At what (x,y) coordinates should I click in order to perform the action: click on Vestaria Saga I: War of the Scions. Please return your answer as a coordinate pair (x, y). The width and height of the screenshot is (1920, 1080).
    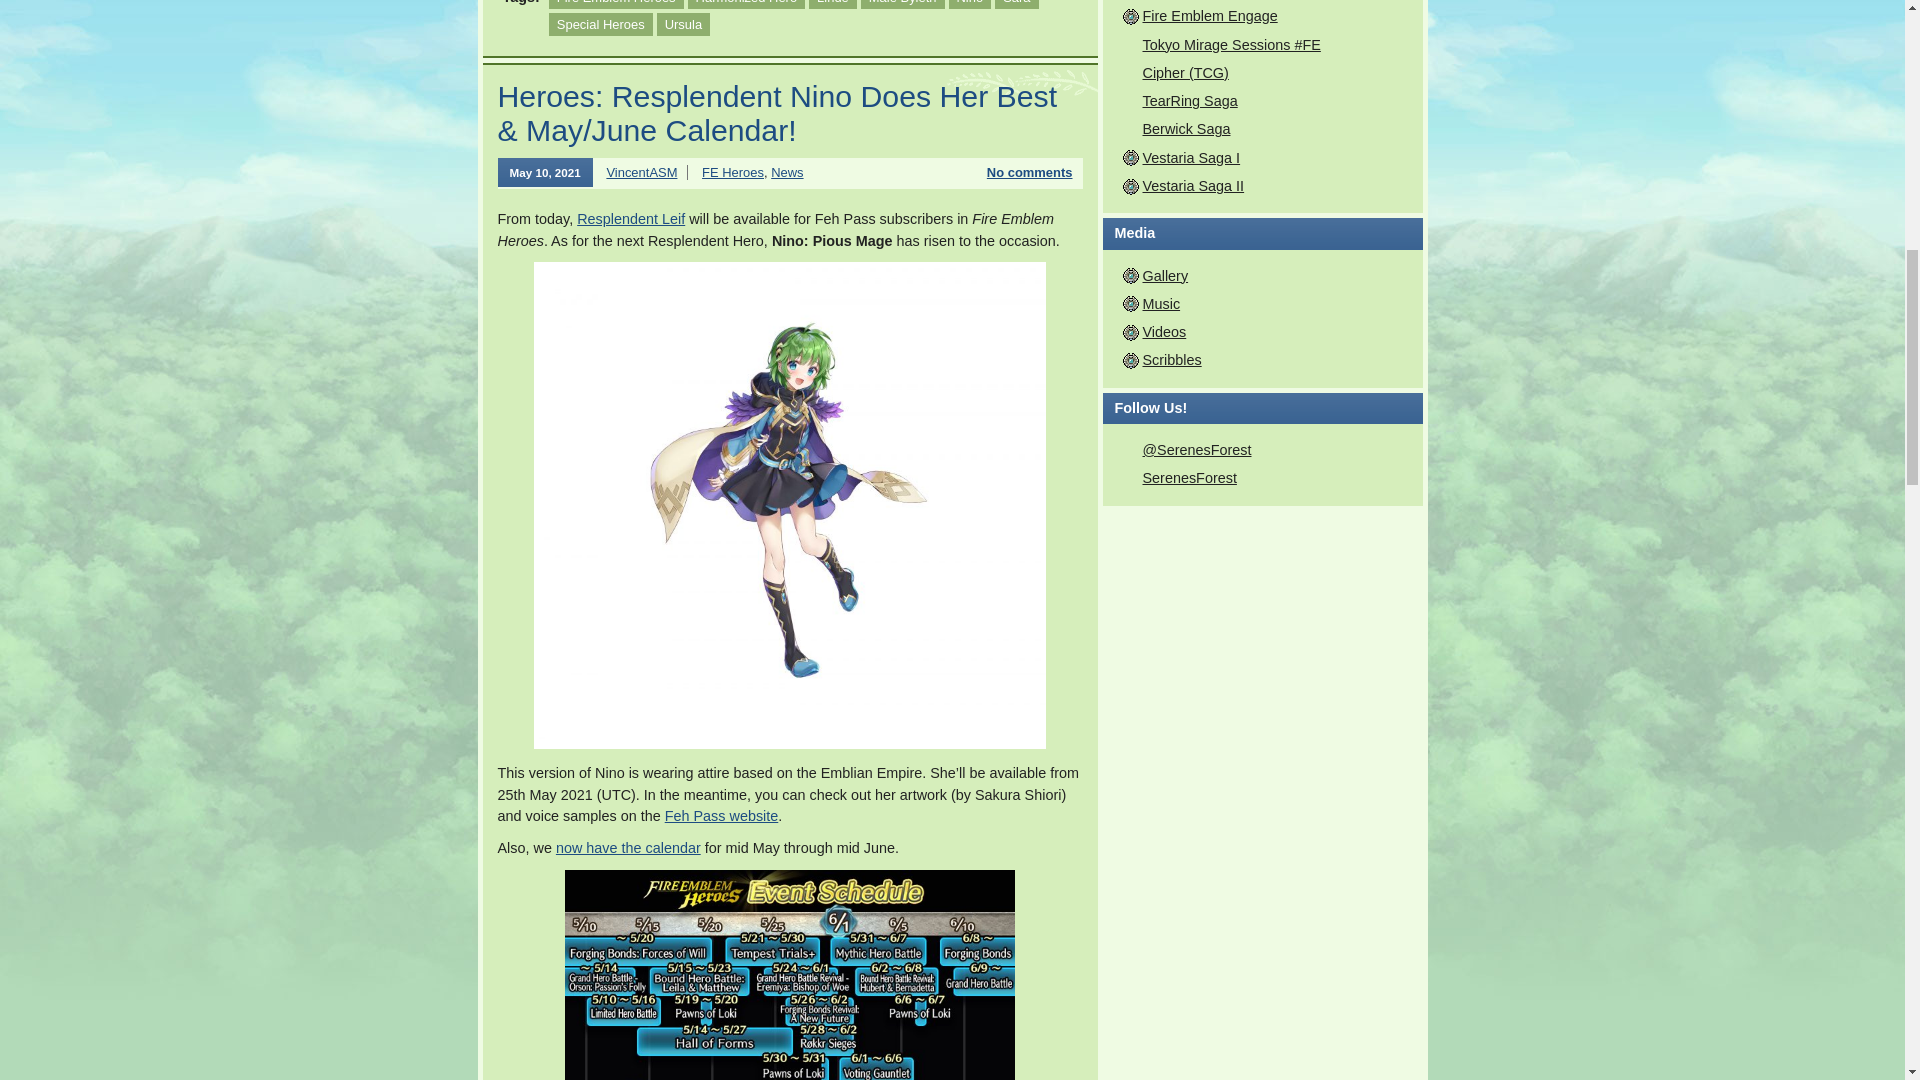
    Looking at the image, I should click on (1191, 158).